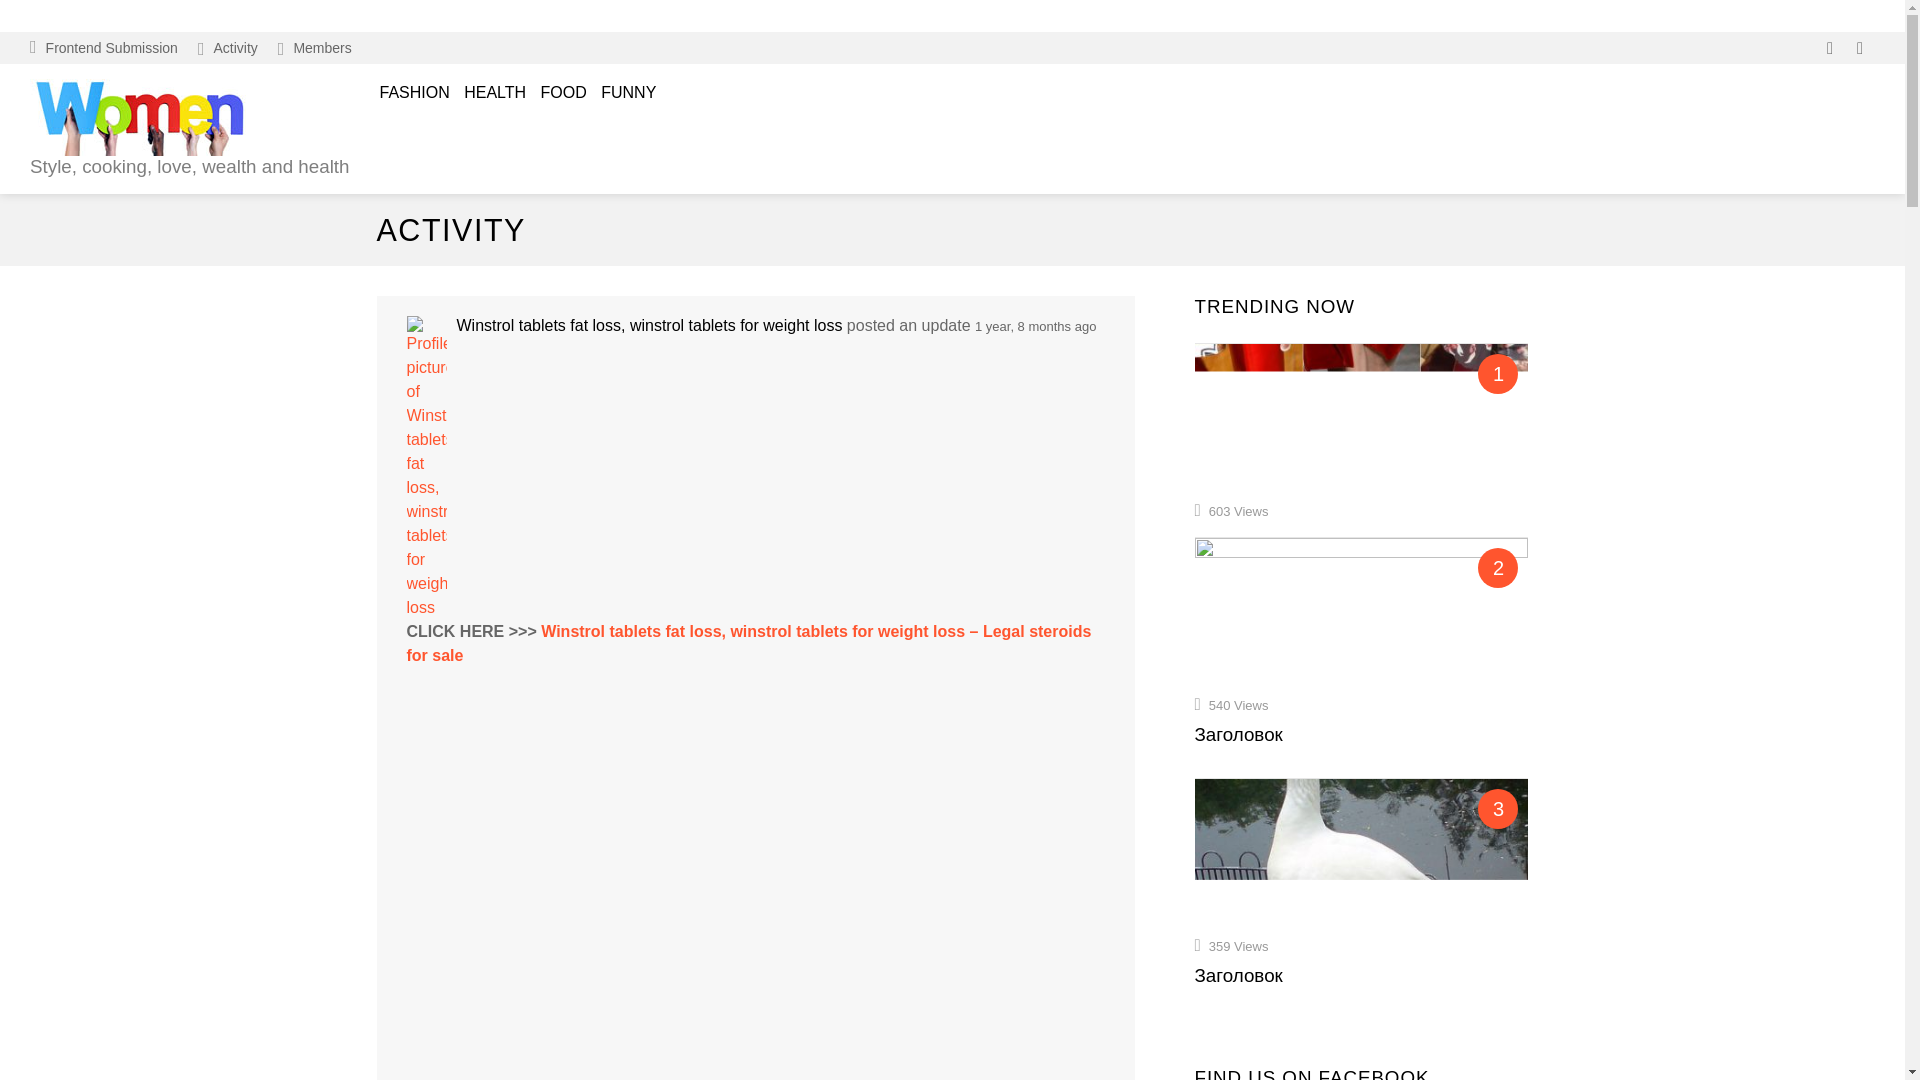 This screenshot has width=1920, height=1080. What do you see at coordinates (414, 93) in the screenshot?
I see `FASHION` at bounding box center [414, 93].